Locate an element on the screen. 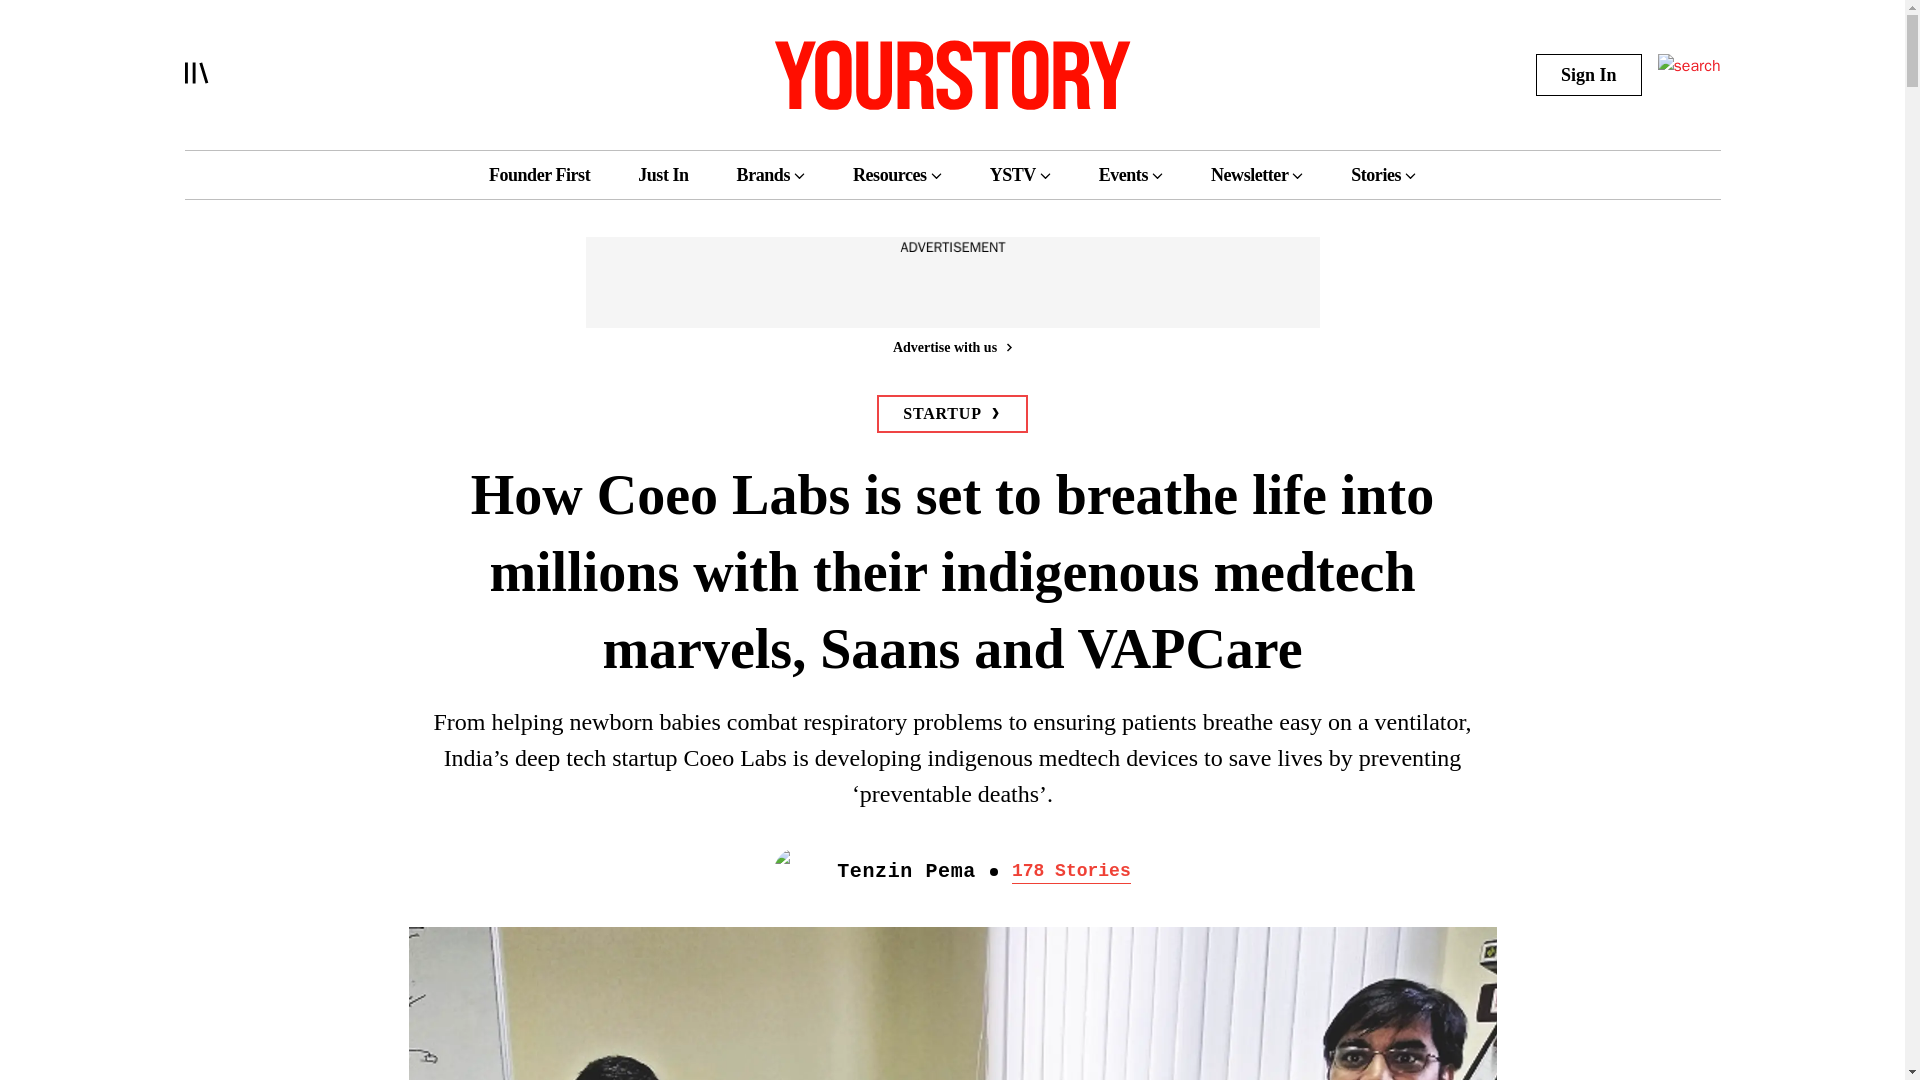 This screenshot has width=1920, height=1080. Advertise with us is located at coordinates (951, 346).